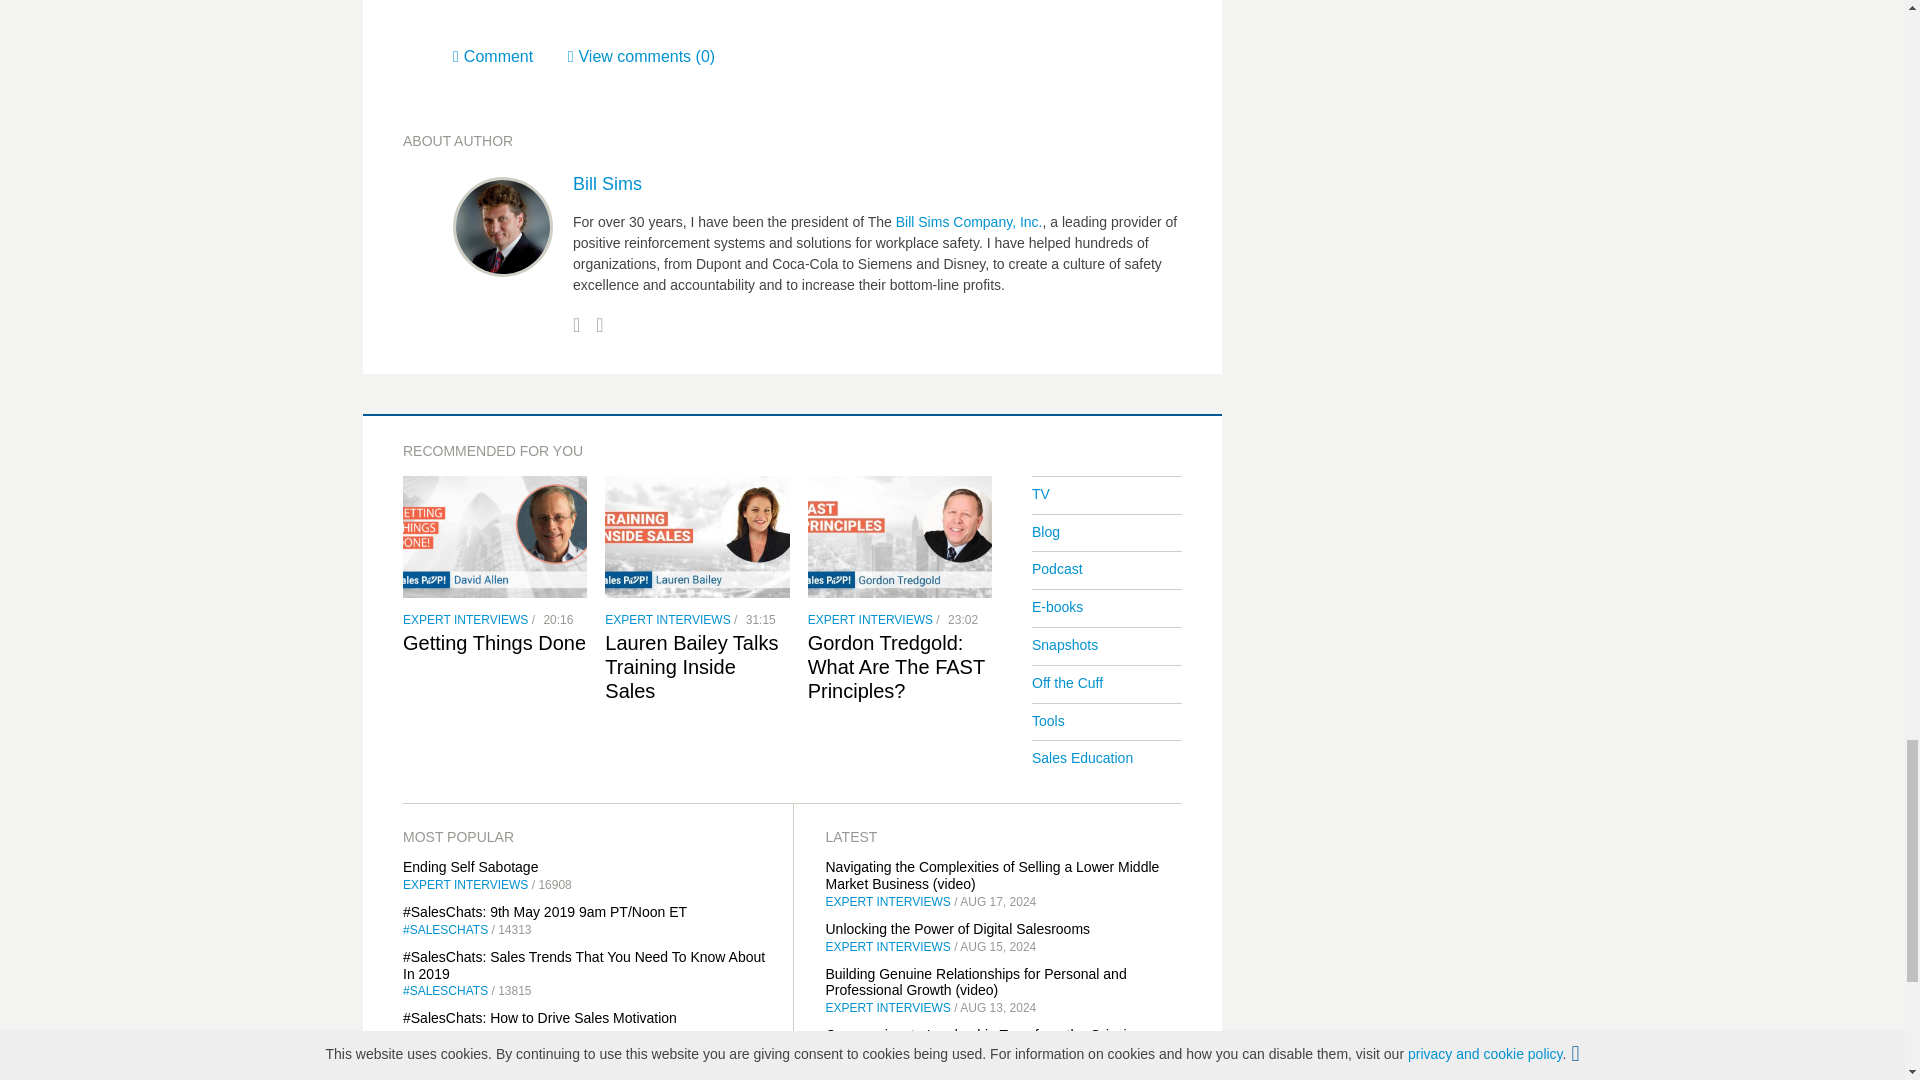 The image size is (1920, 1080). I want to click on Podcast, so click(1057, 568).